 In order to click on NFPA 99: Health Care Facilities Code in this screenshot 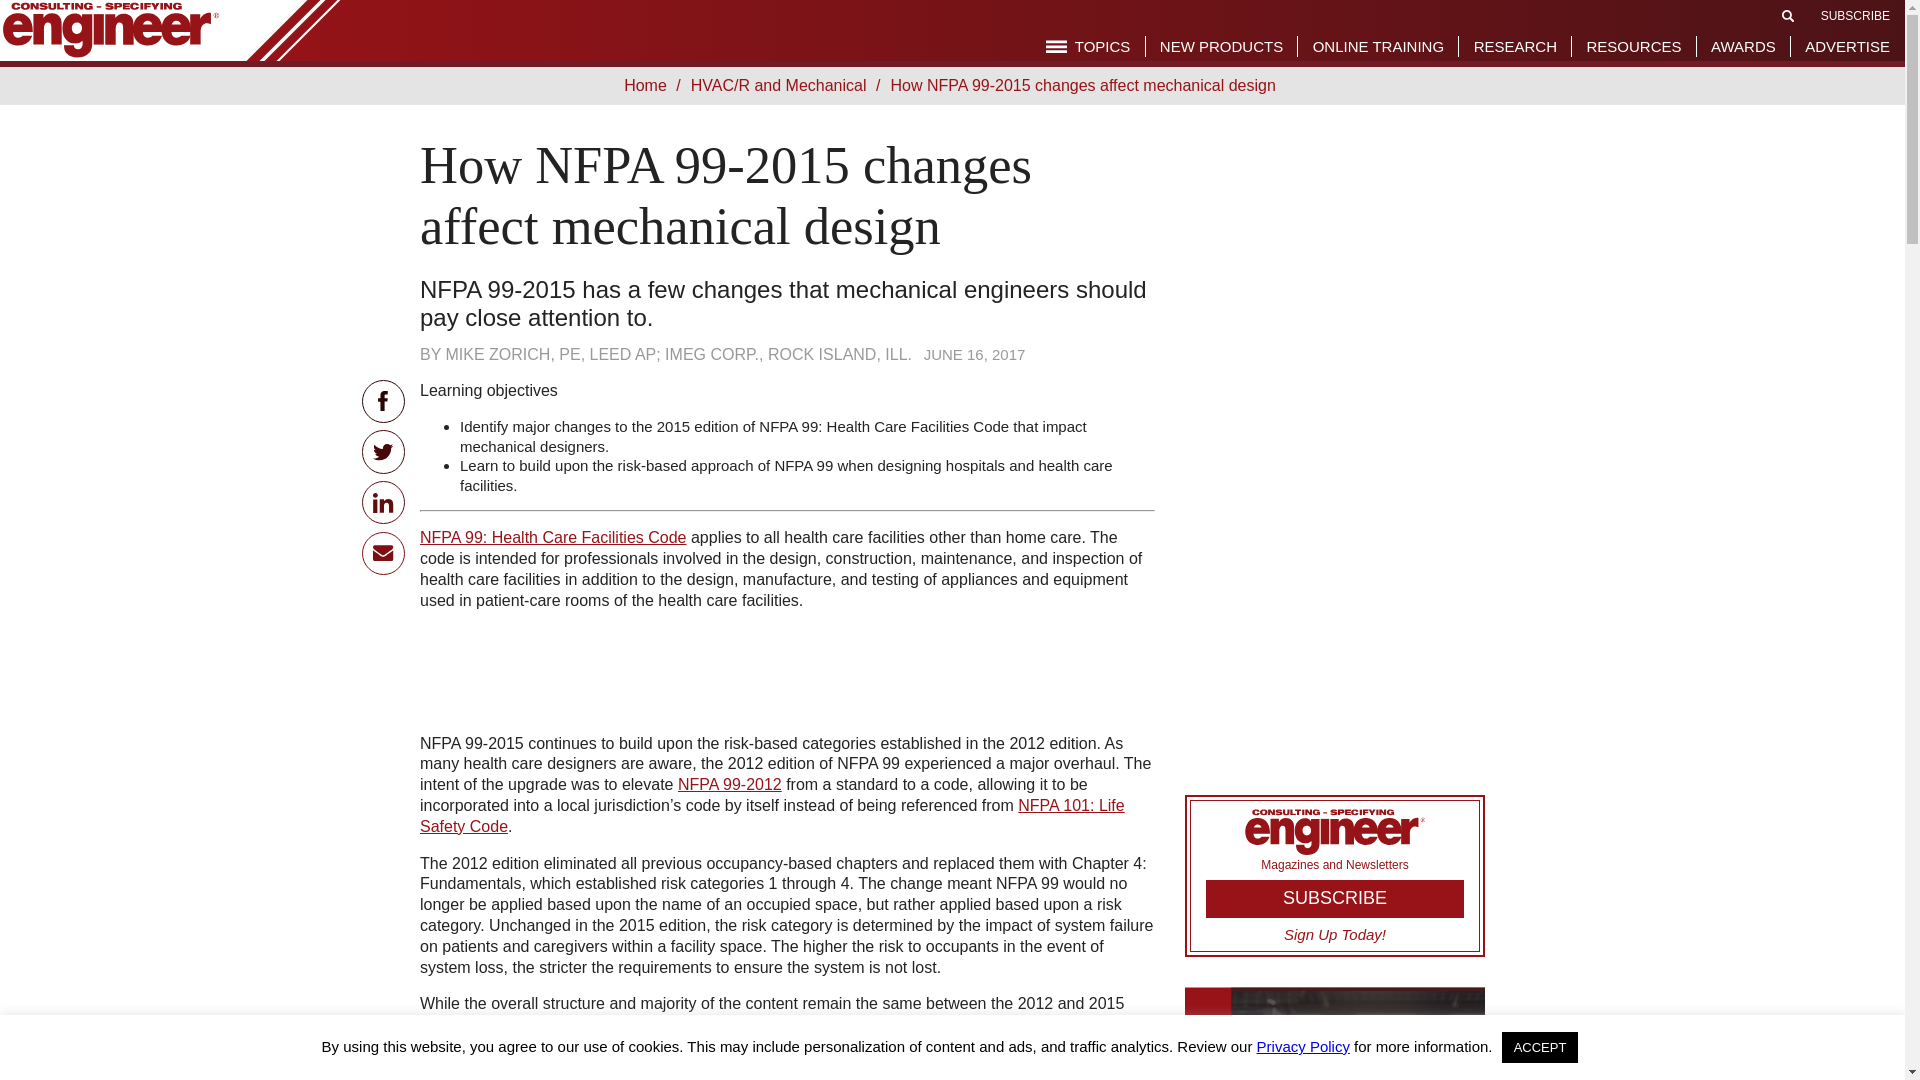, I will do `click(552, 538)`.